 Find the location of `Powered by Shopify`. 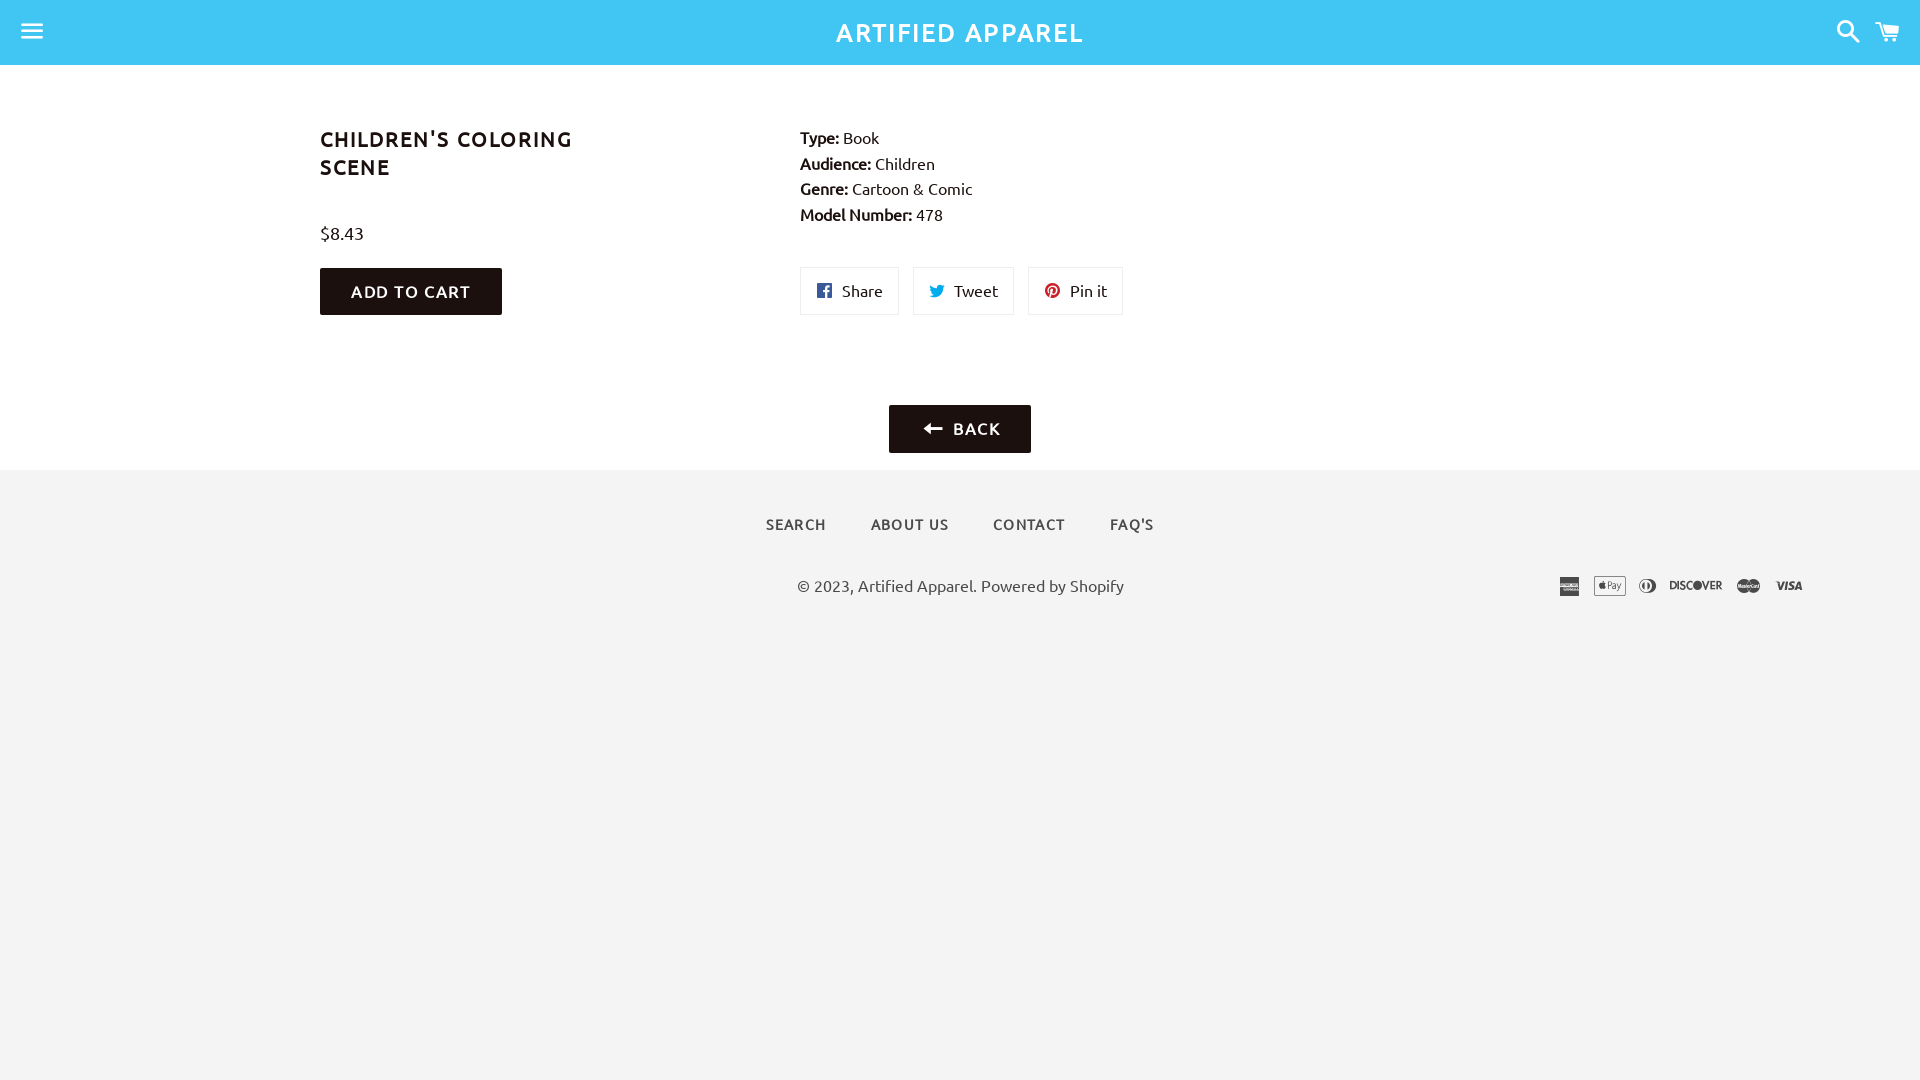

Powered by Shopify is located at coordinates (1051, 585).